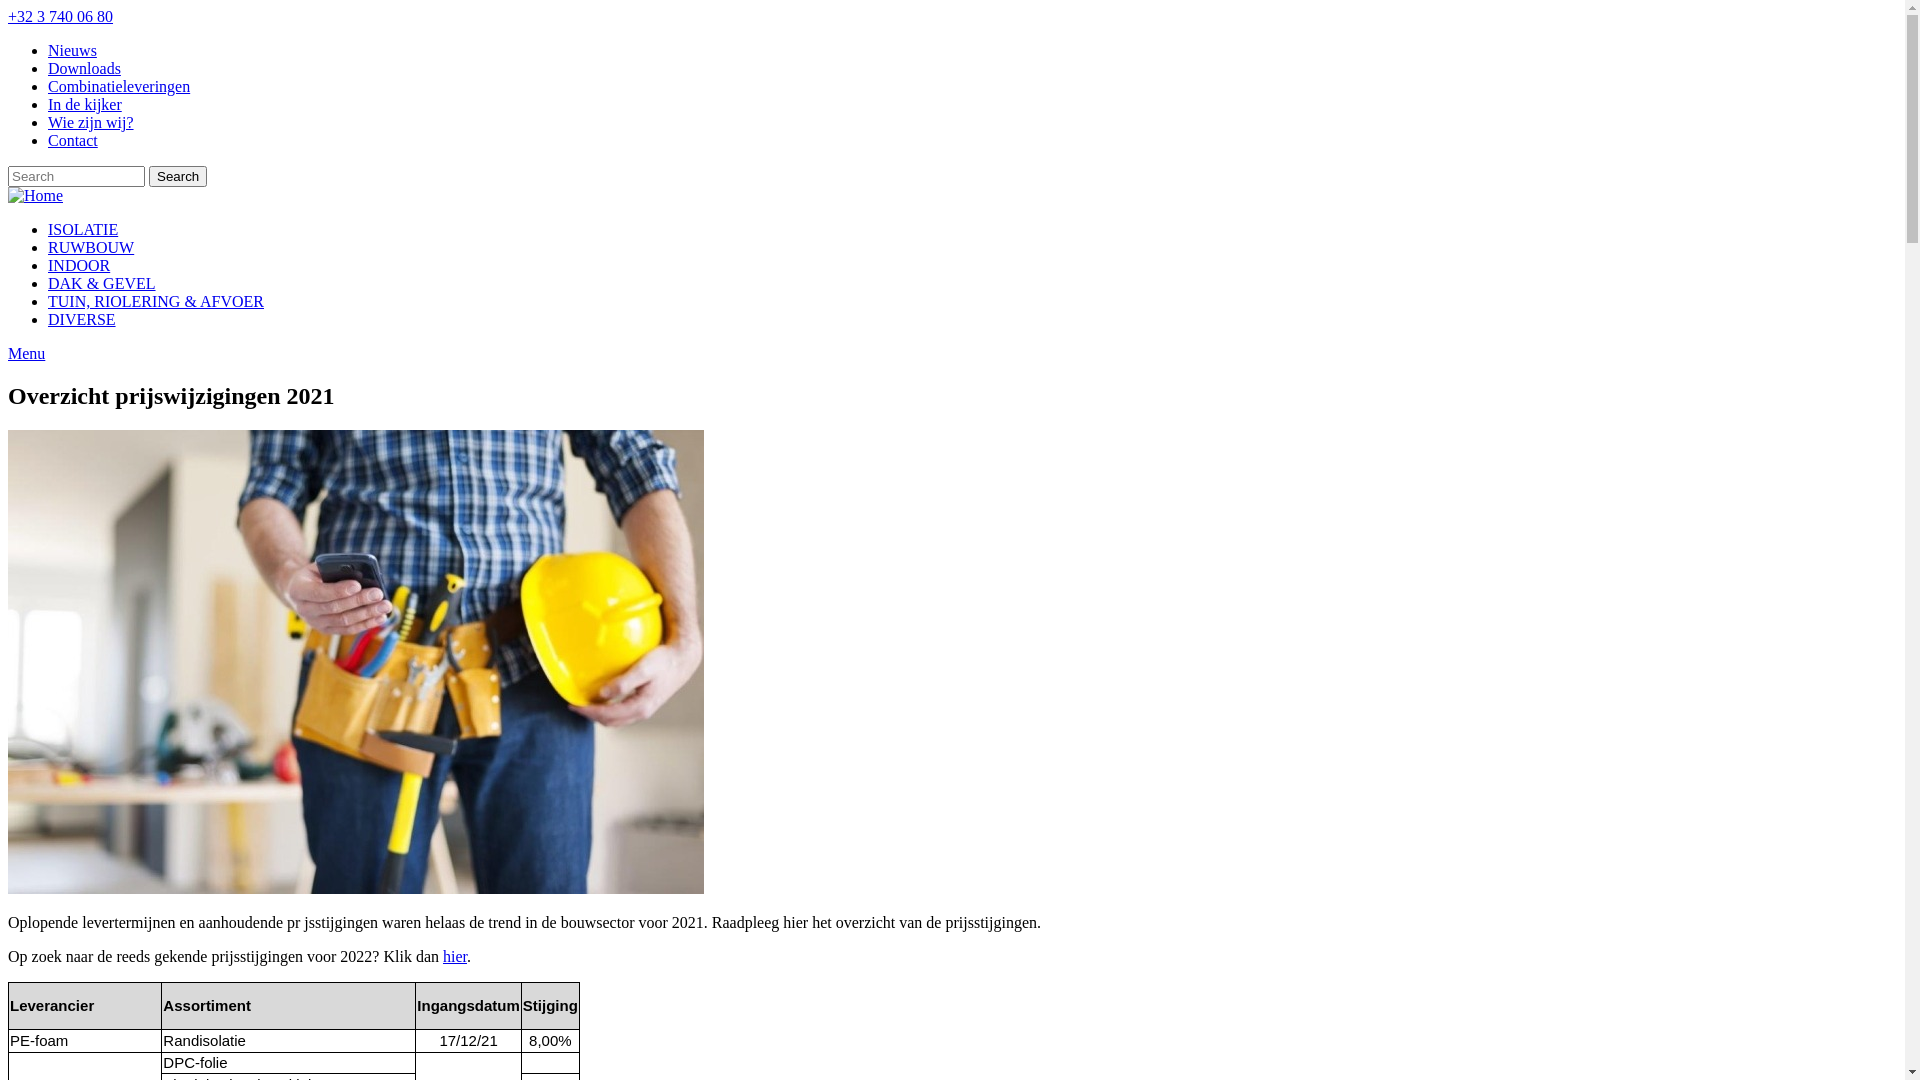 This screenshot has height=1080, width=1920. Describe the element at coordinates (91, 248) in the screenshot. I see `RUWBOUW` at that location.